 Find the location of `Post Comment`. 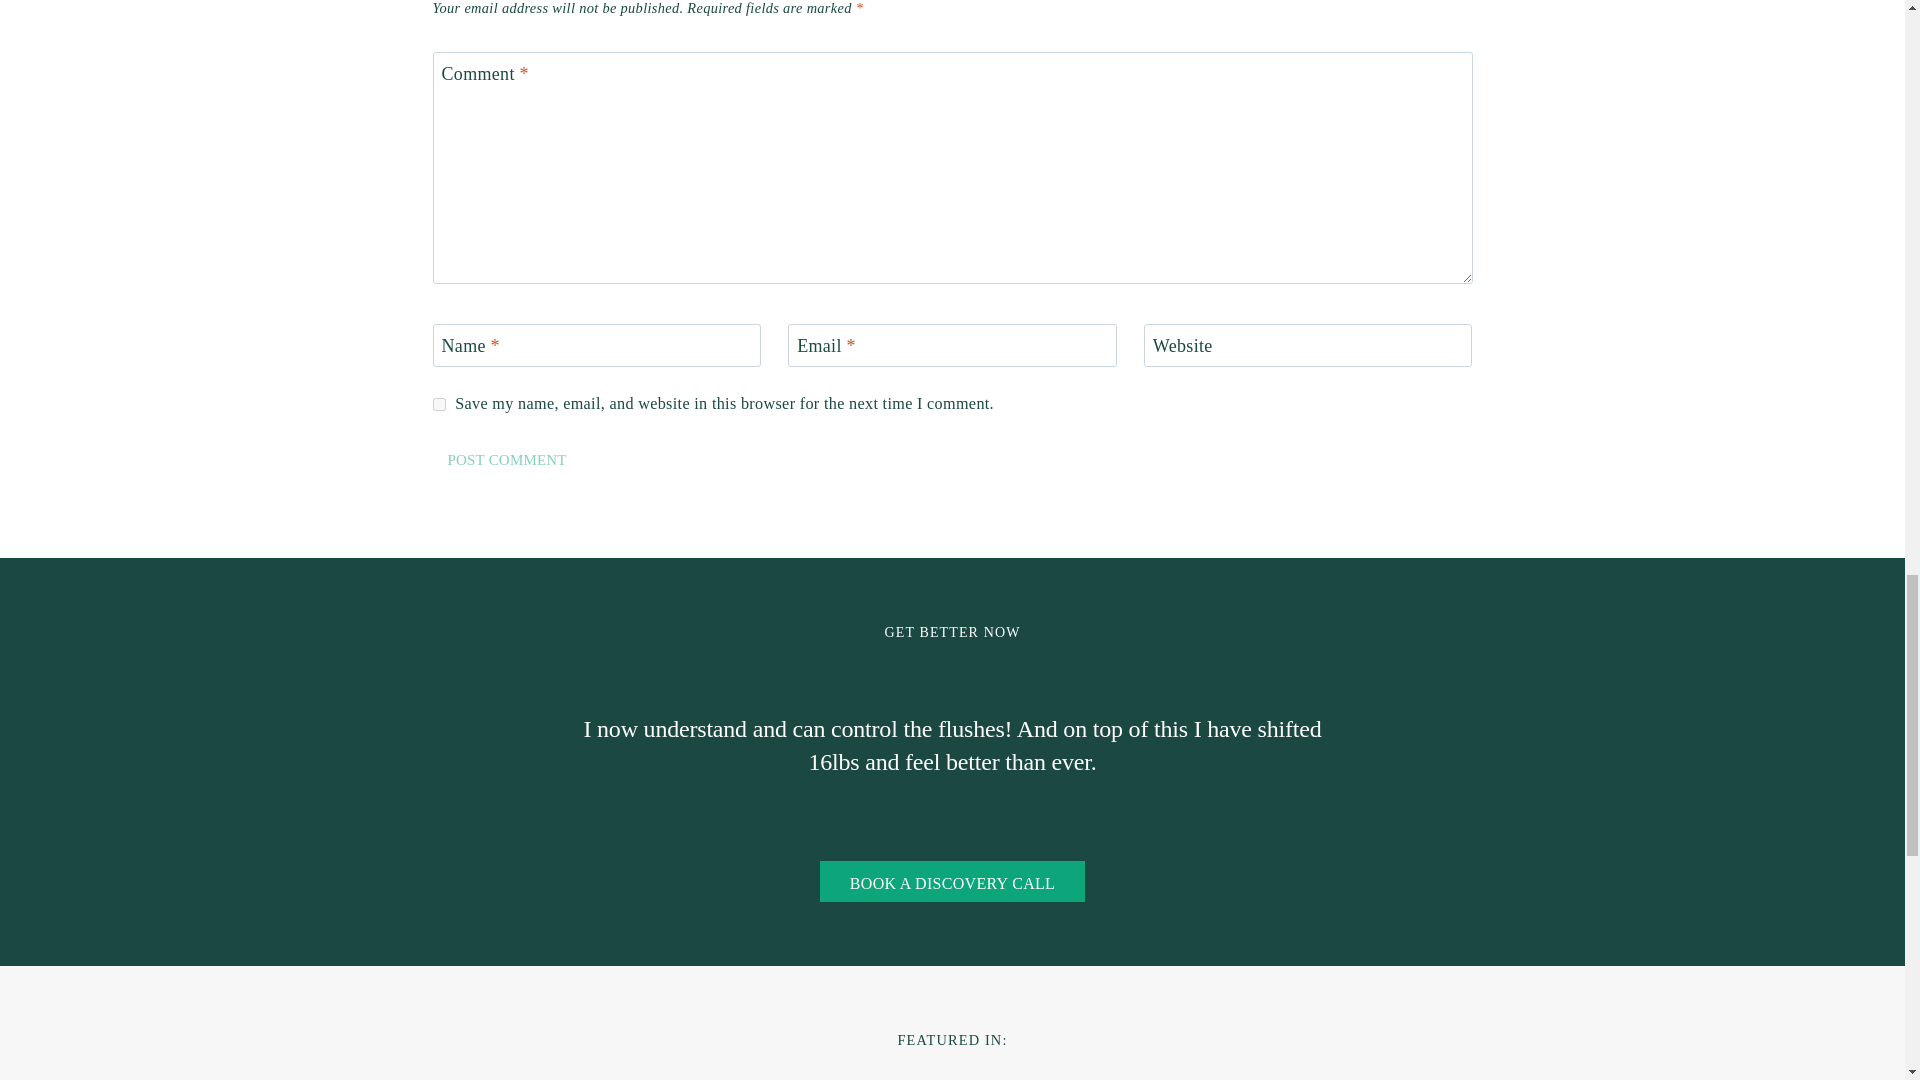

Post Comment is located at coordinates (506, 460).